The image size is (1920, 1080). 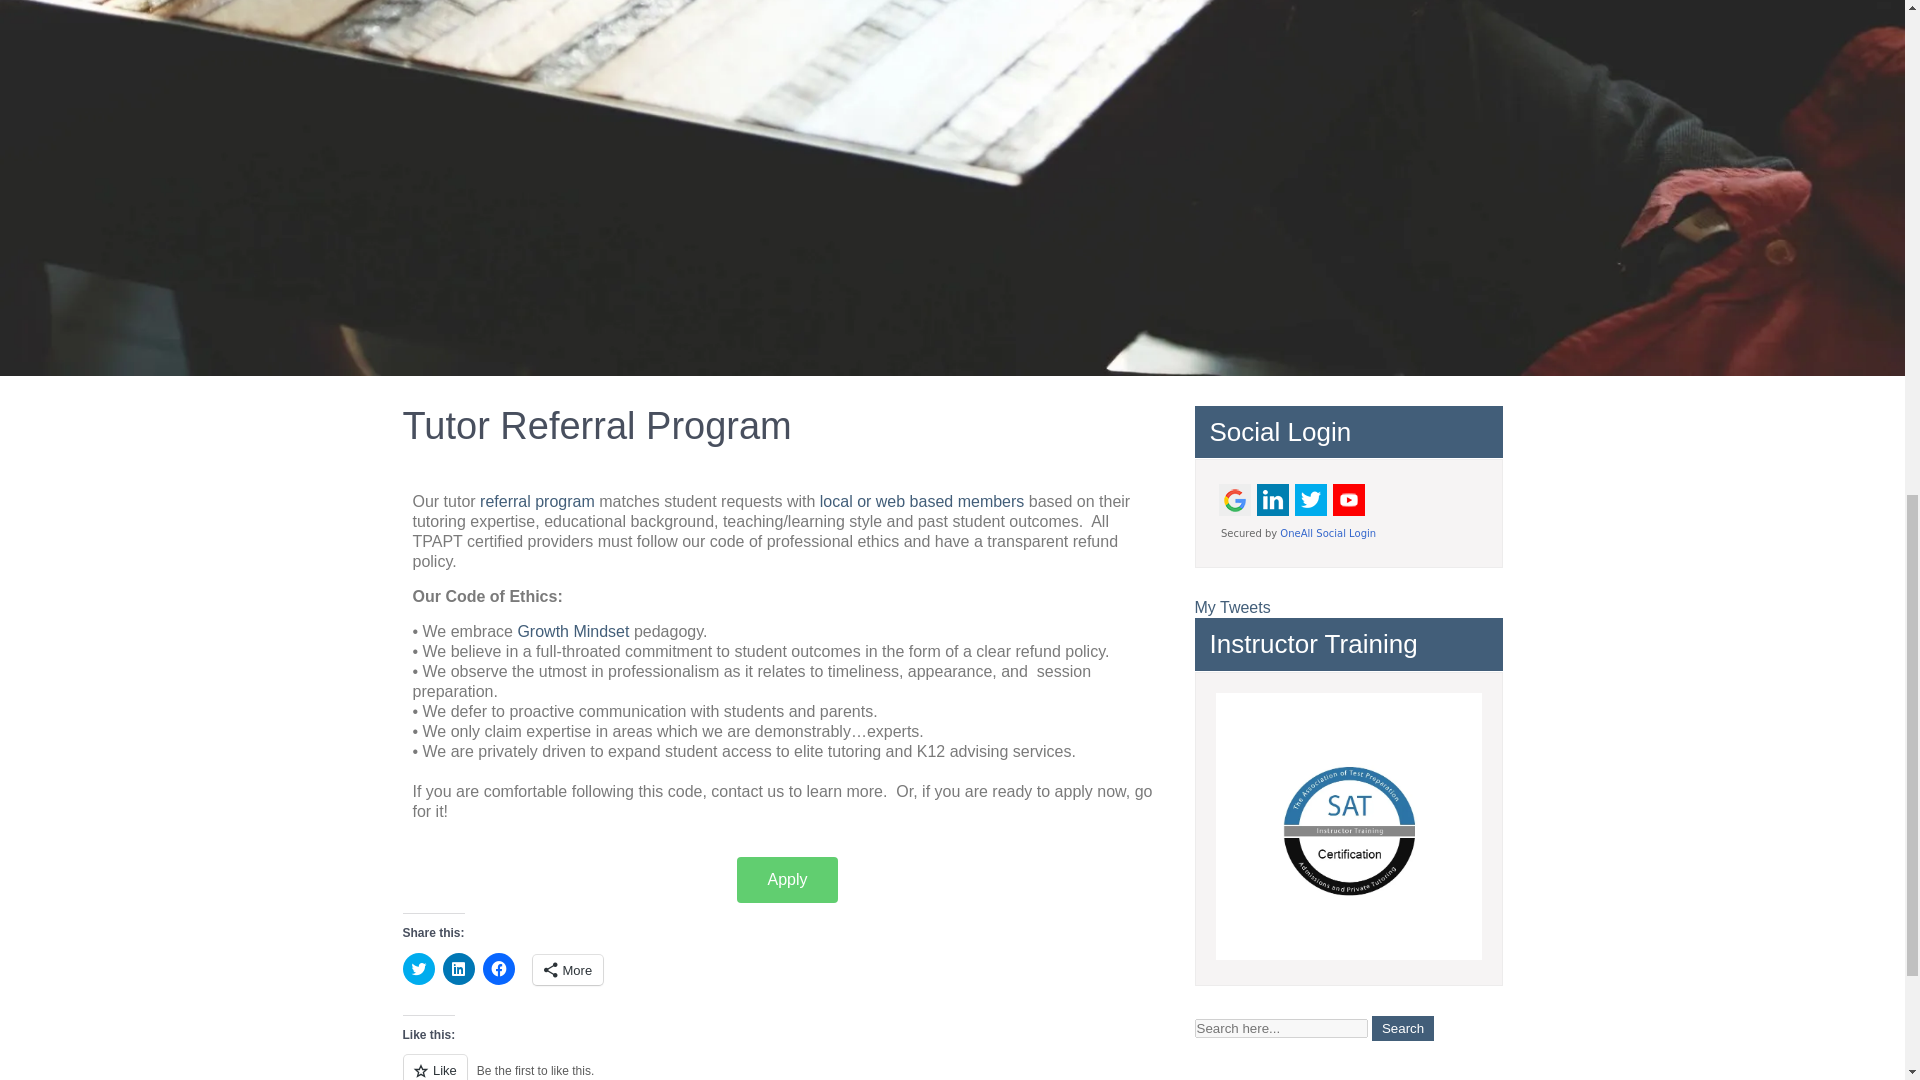 I want to click on Click to share on LinkedIn, so click(x=458, y=968).